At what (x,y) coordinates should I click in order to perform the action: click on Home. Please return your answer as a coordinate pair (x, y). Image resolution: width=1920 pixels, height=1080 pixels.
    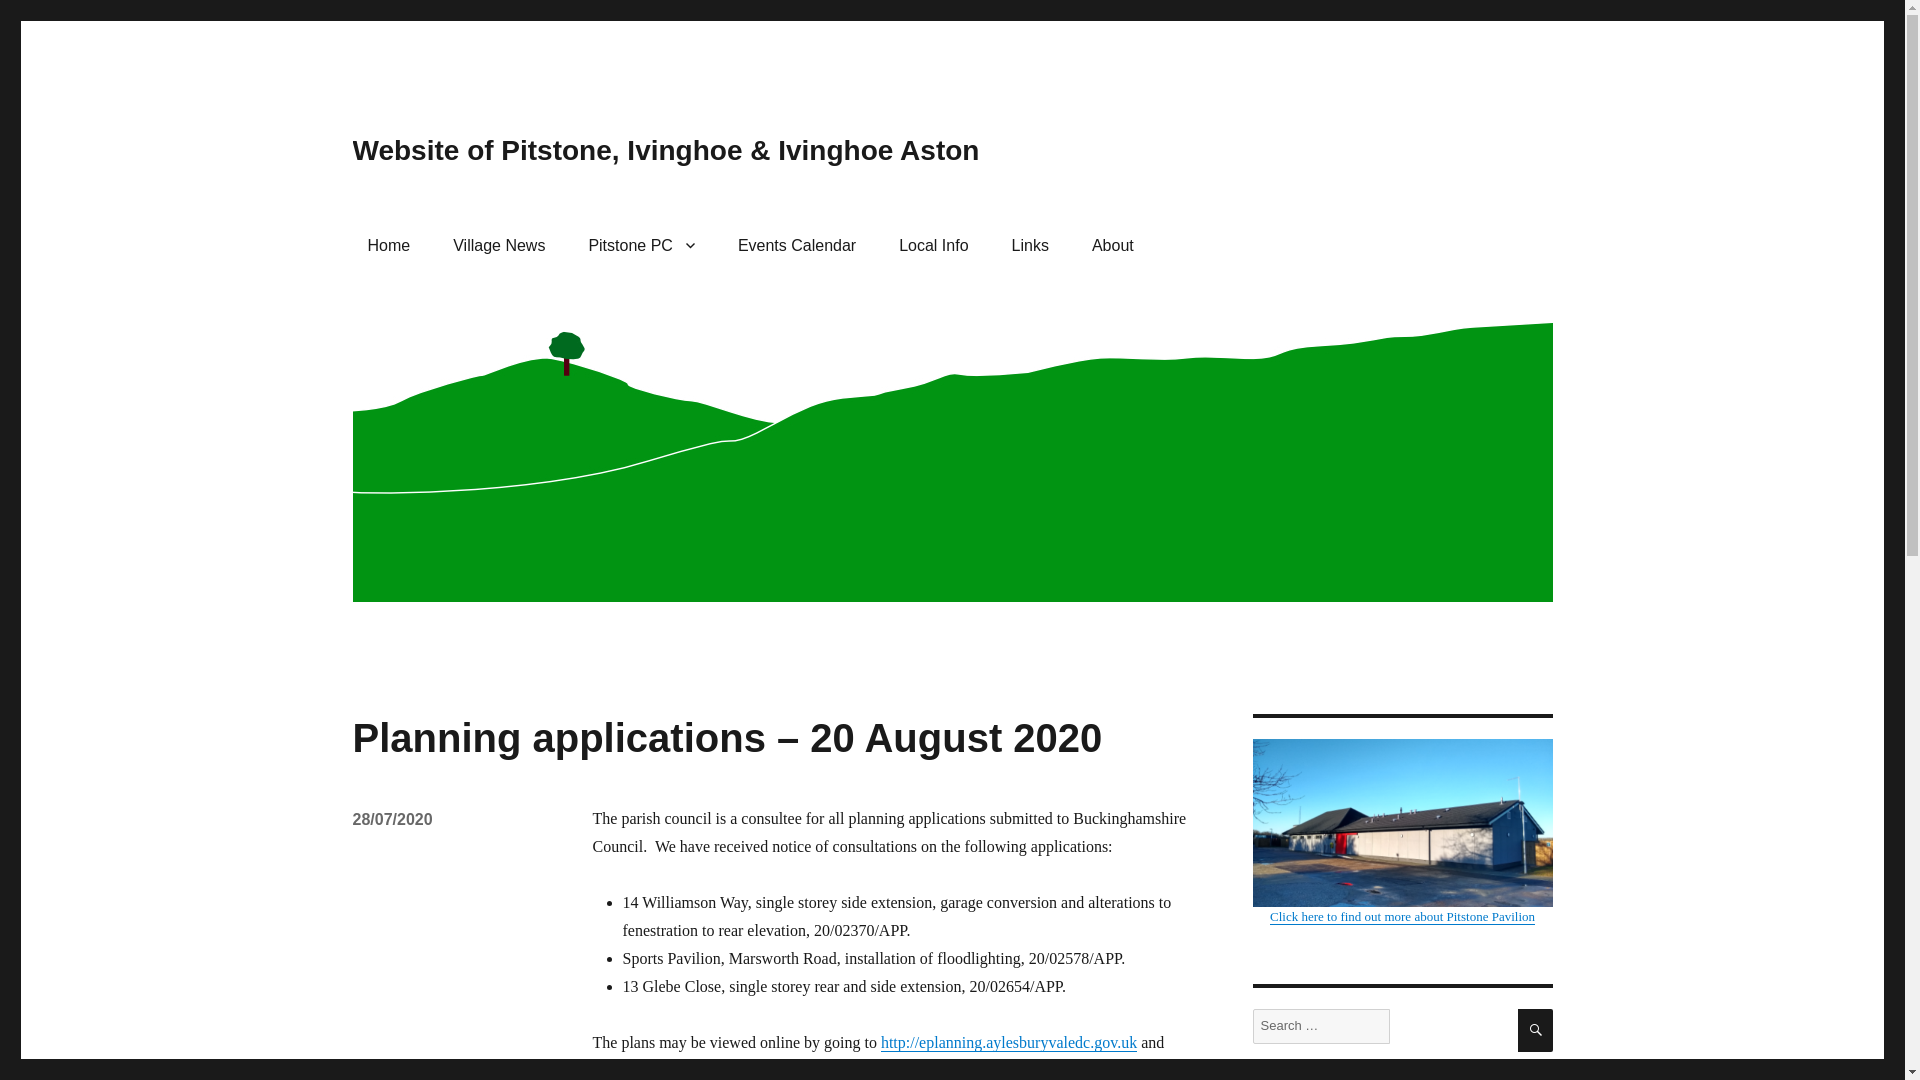
    Looking at the image, I should click on (388, 244).